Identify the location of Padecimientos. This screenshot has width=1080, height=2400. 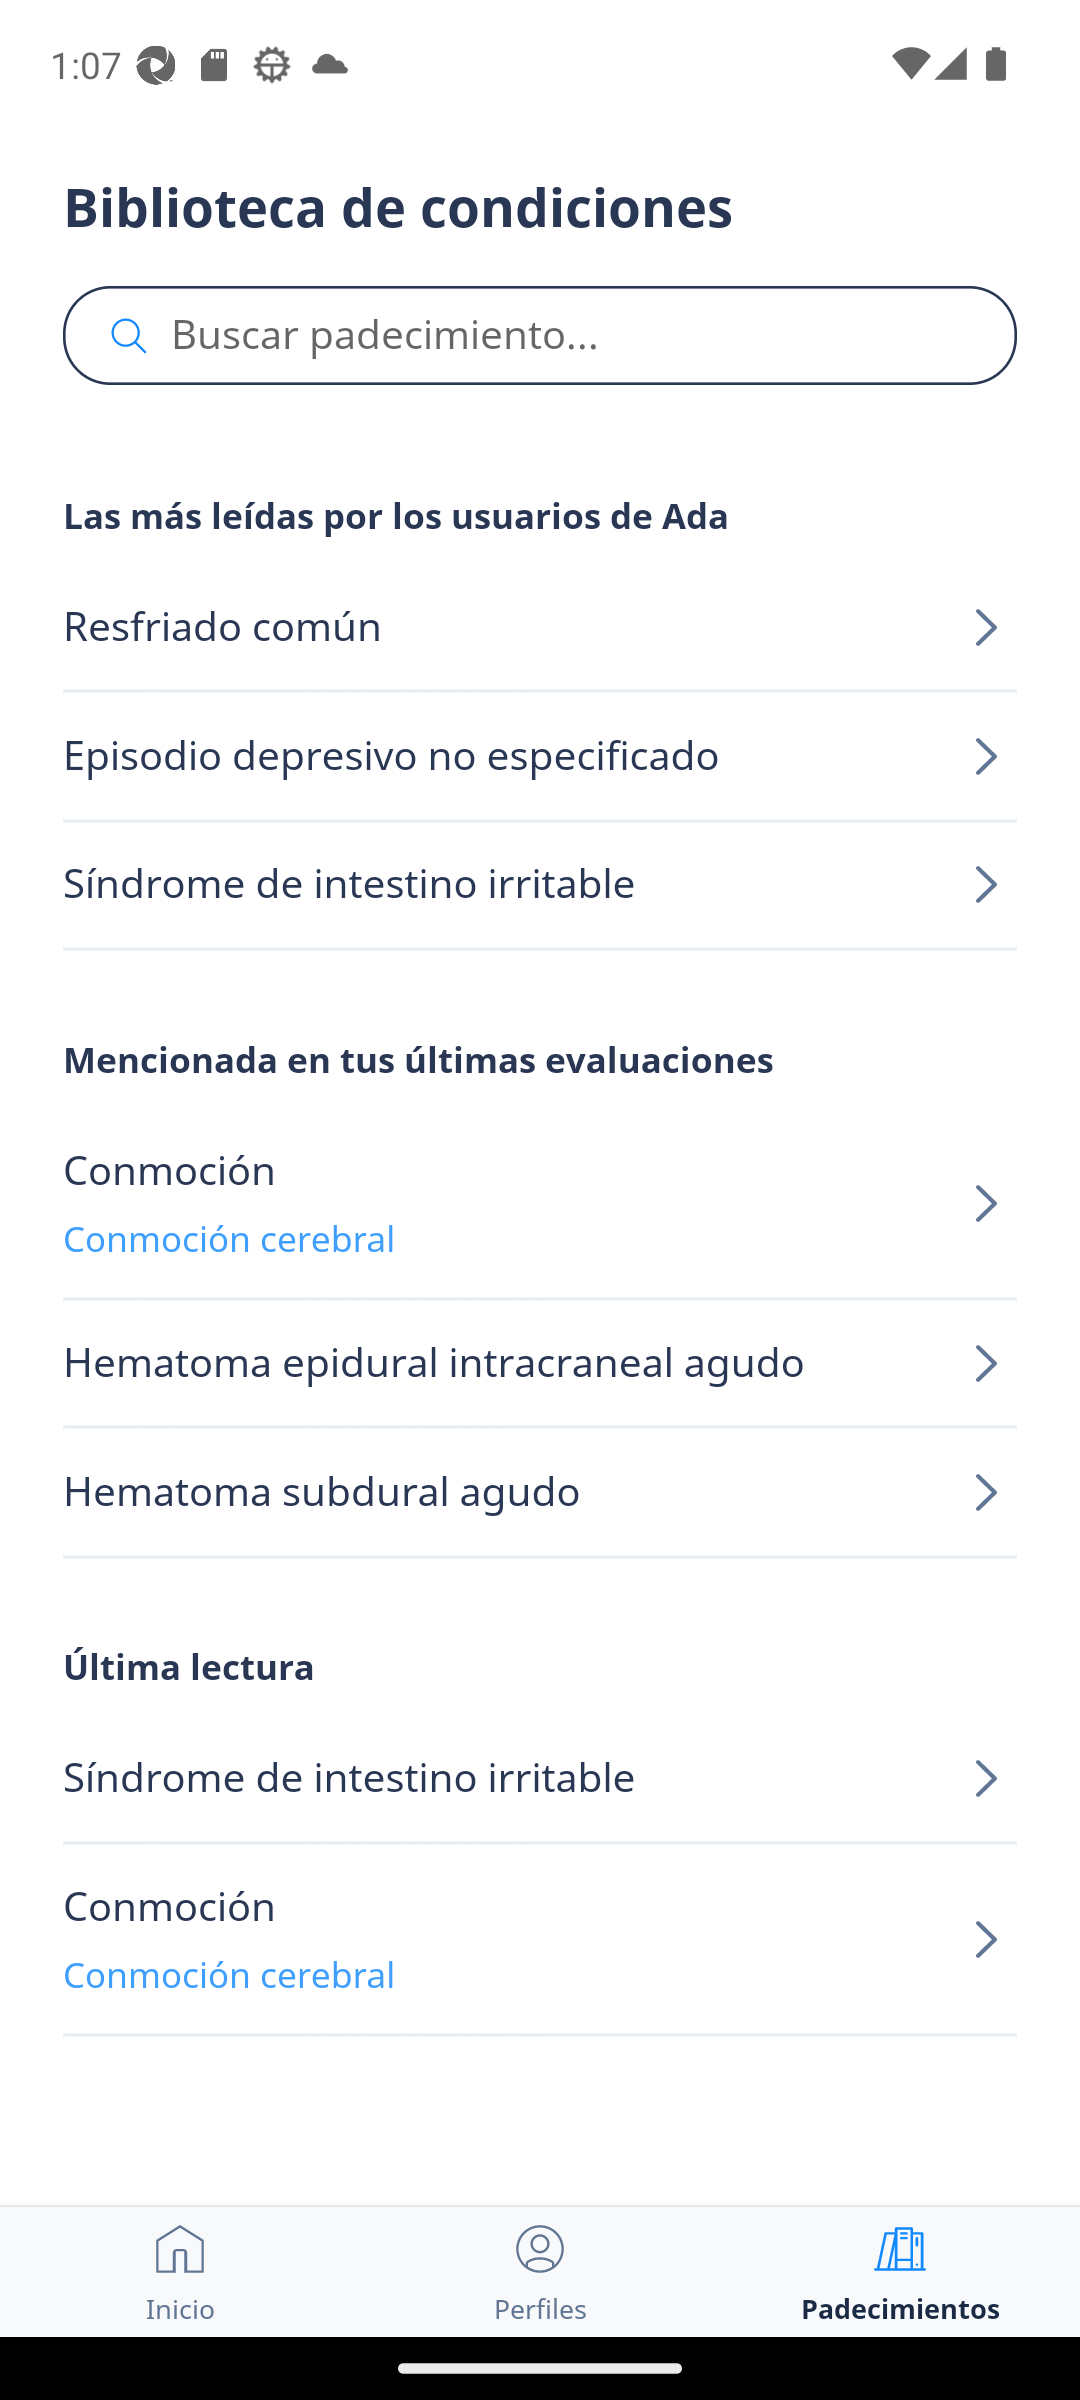
(900, 2272).